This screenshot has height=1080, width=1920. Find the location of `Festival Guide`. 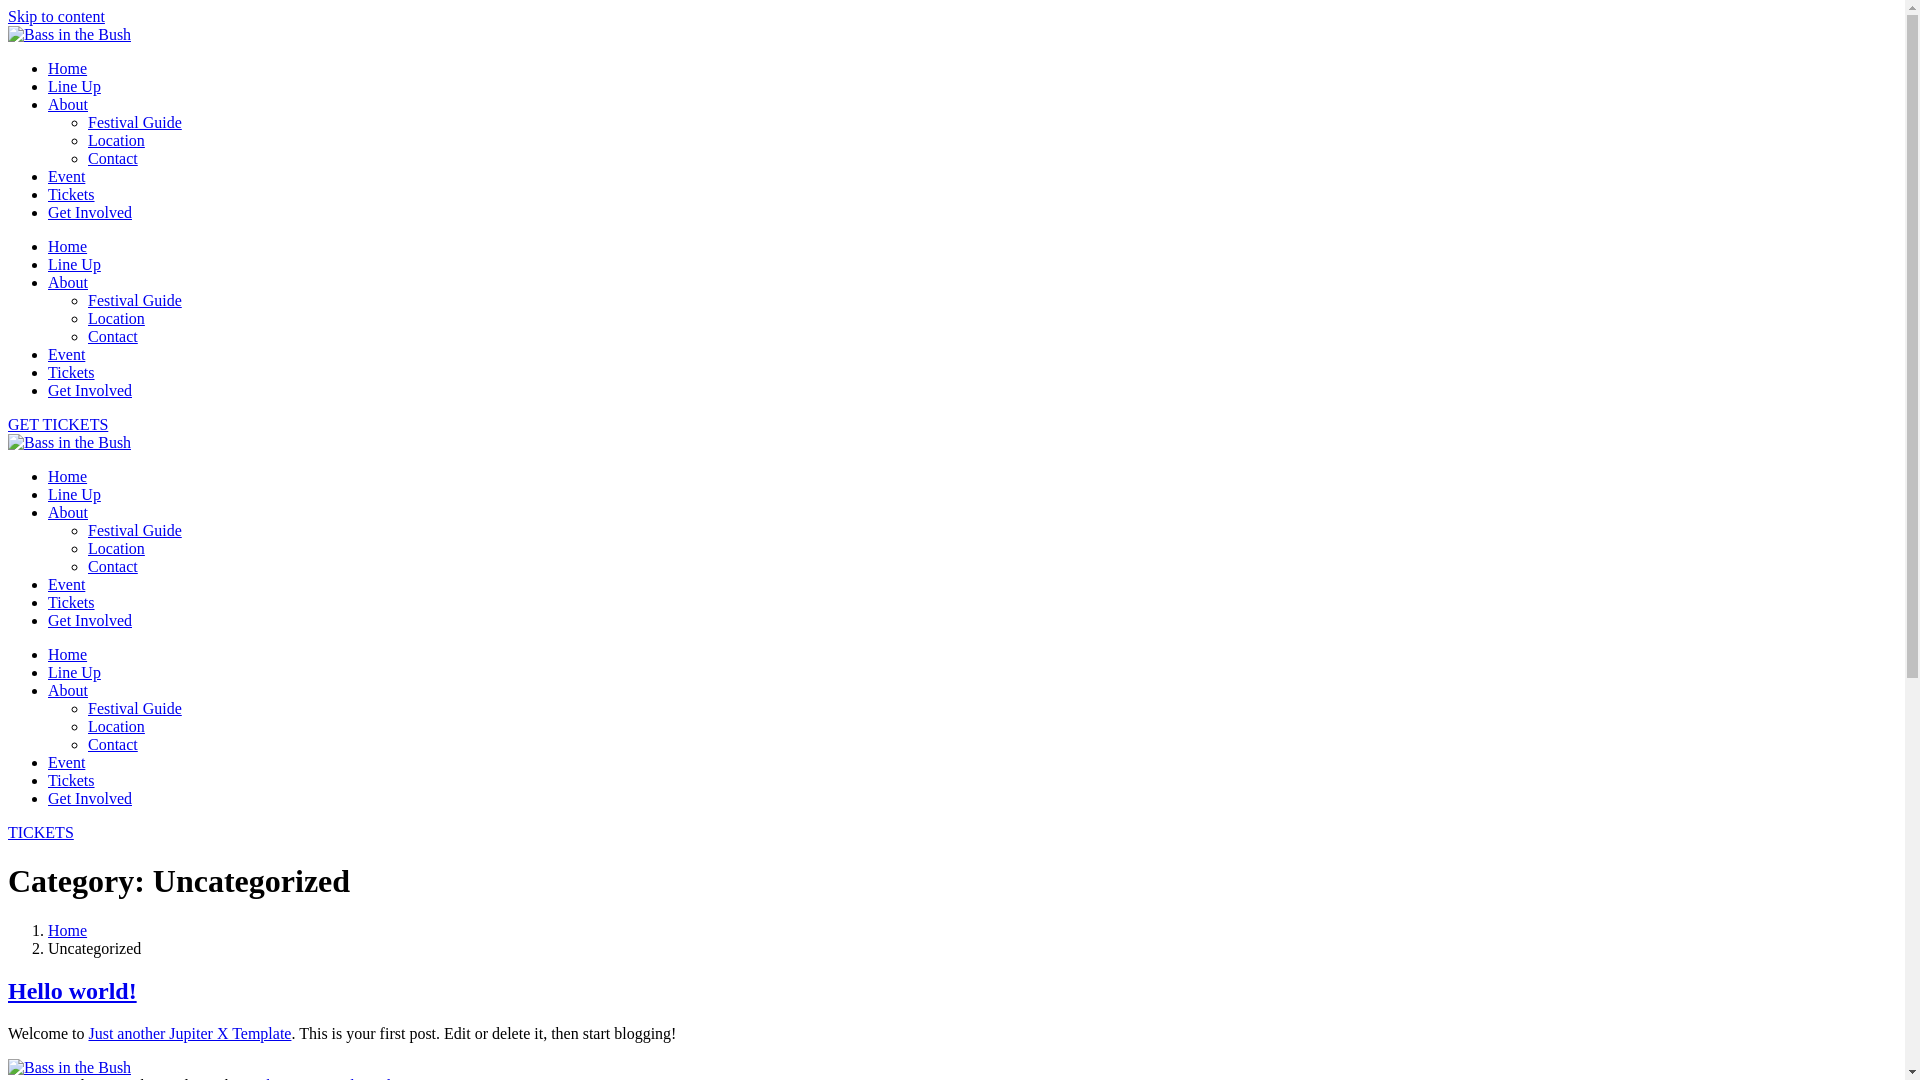

Festival Guide is located at coordinates (135, 300).